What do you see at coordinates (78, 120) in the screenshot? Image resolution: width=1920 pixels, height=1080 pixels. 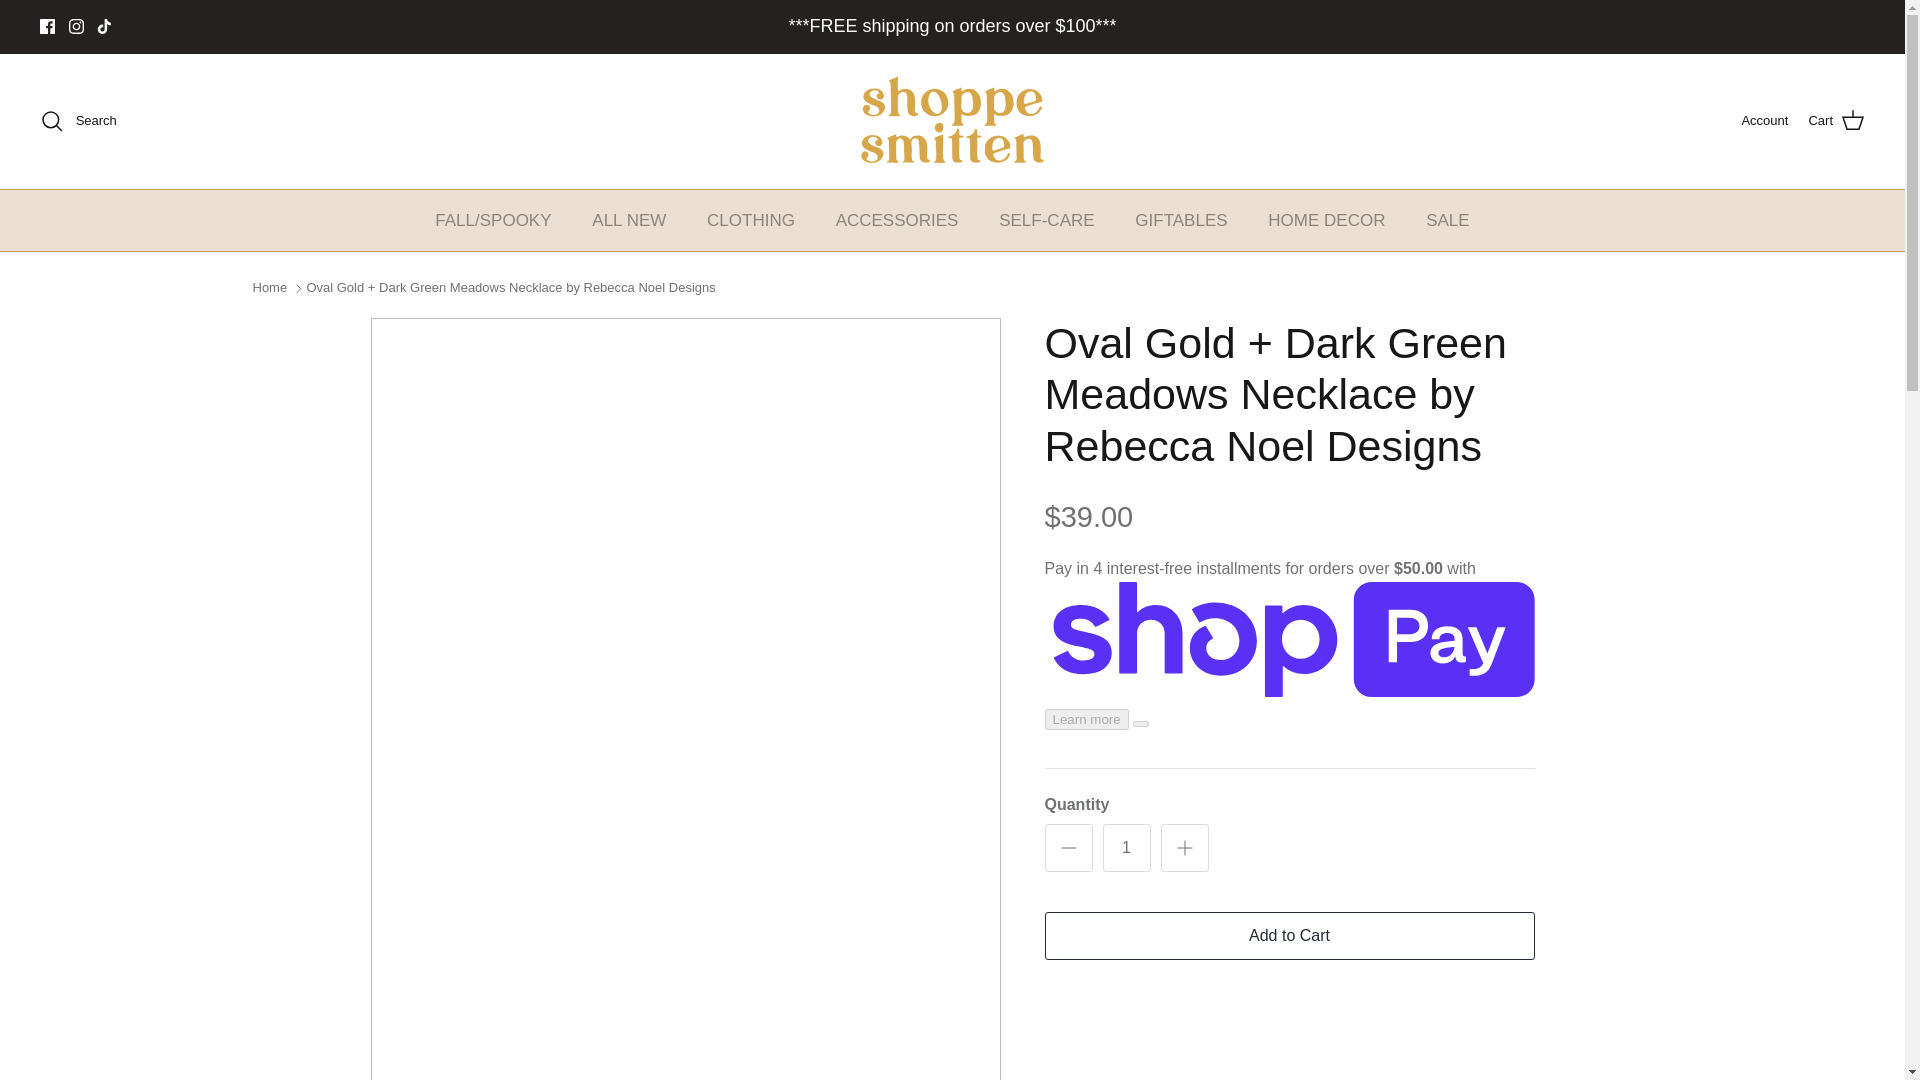 I see `Search` at bounding box center [78, 120].